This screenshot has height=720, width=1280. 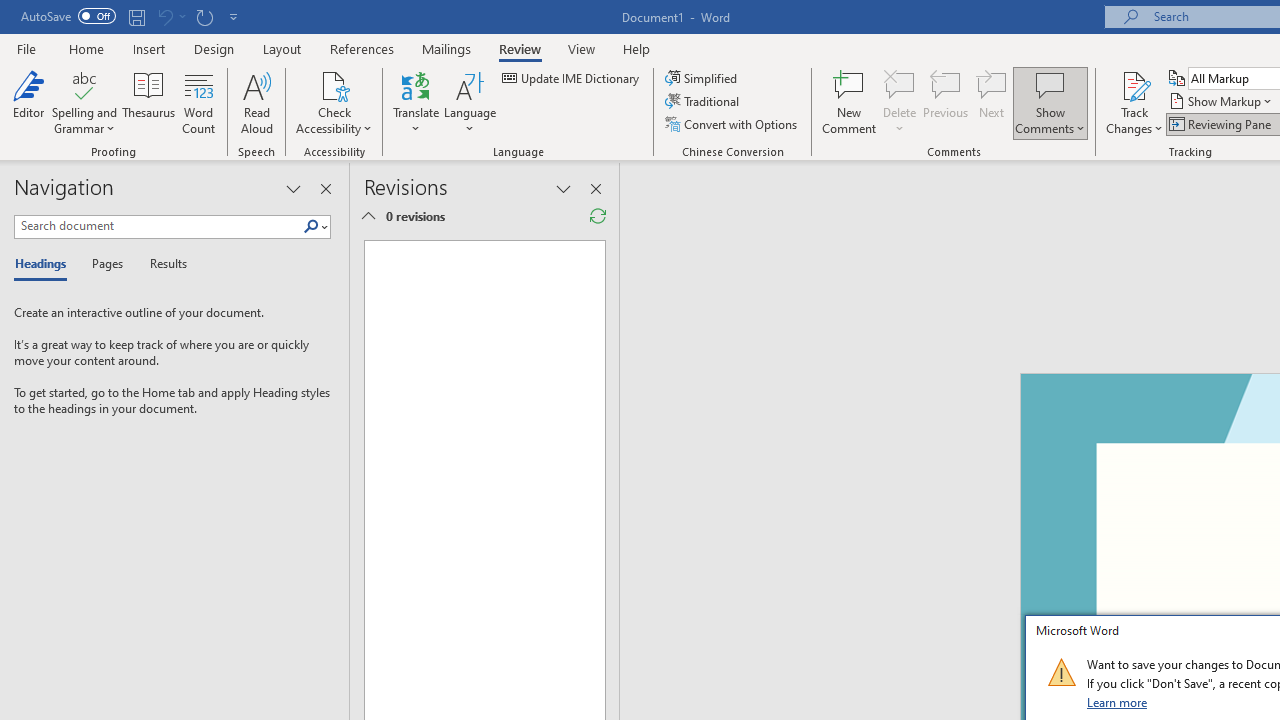 What do you see at coordinates (900, 102) in the screenshot?
I see `Delete` at bounding box center [900, 102].